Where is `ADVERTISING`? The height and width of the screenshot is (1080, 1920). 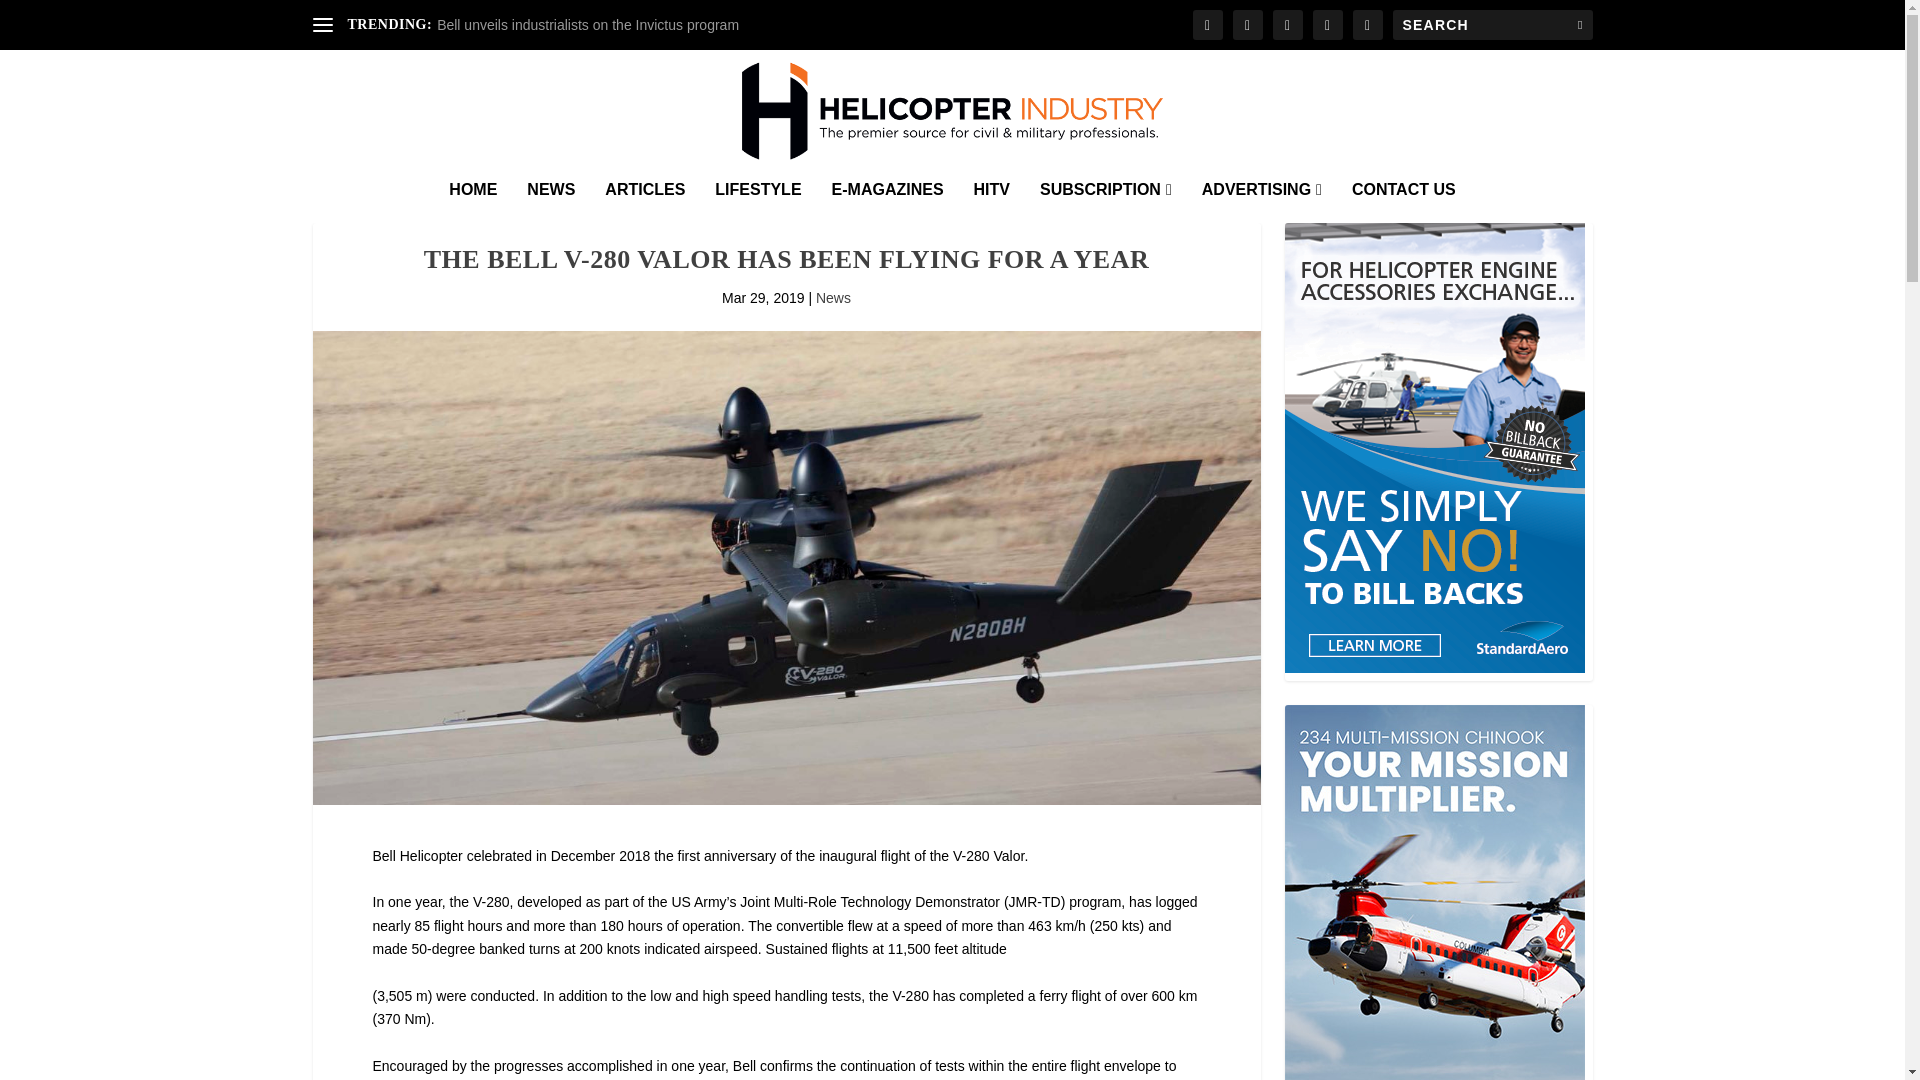 ADVERTISING is located at coordinates (1262, 202).